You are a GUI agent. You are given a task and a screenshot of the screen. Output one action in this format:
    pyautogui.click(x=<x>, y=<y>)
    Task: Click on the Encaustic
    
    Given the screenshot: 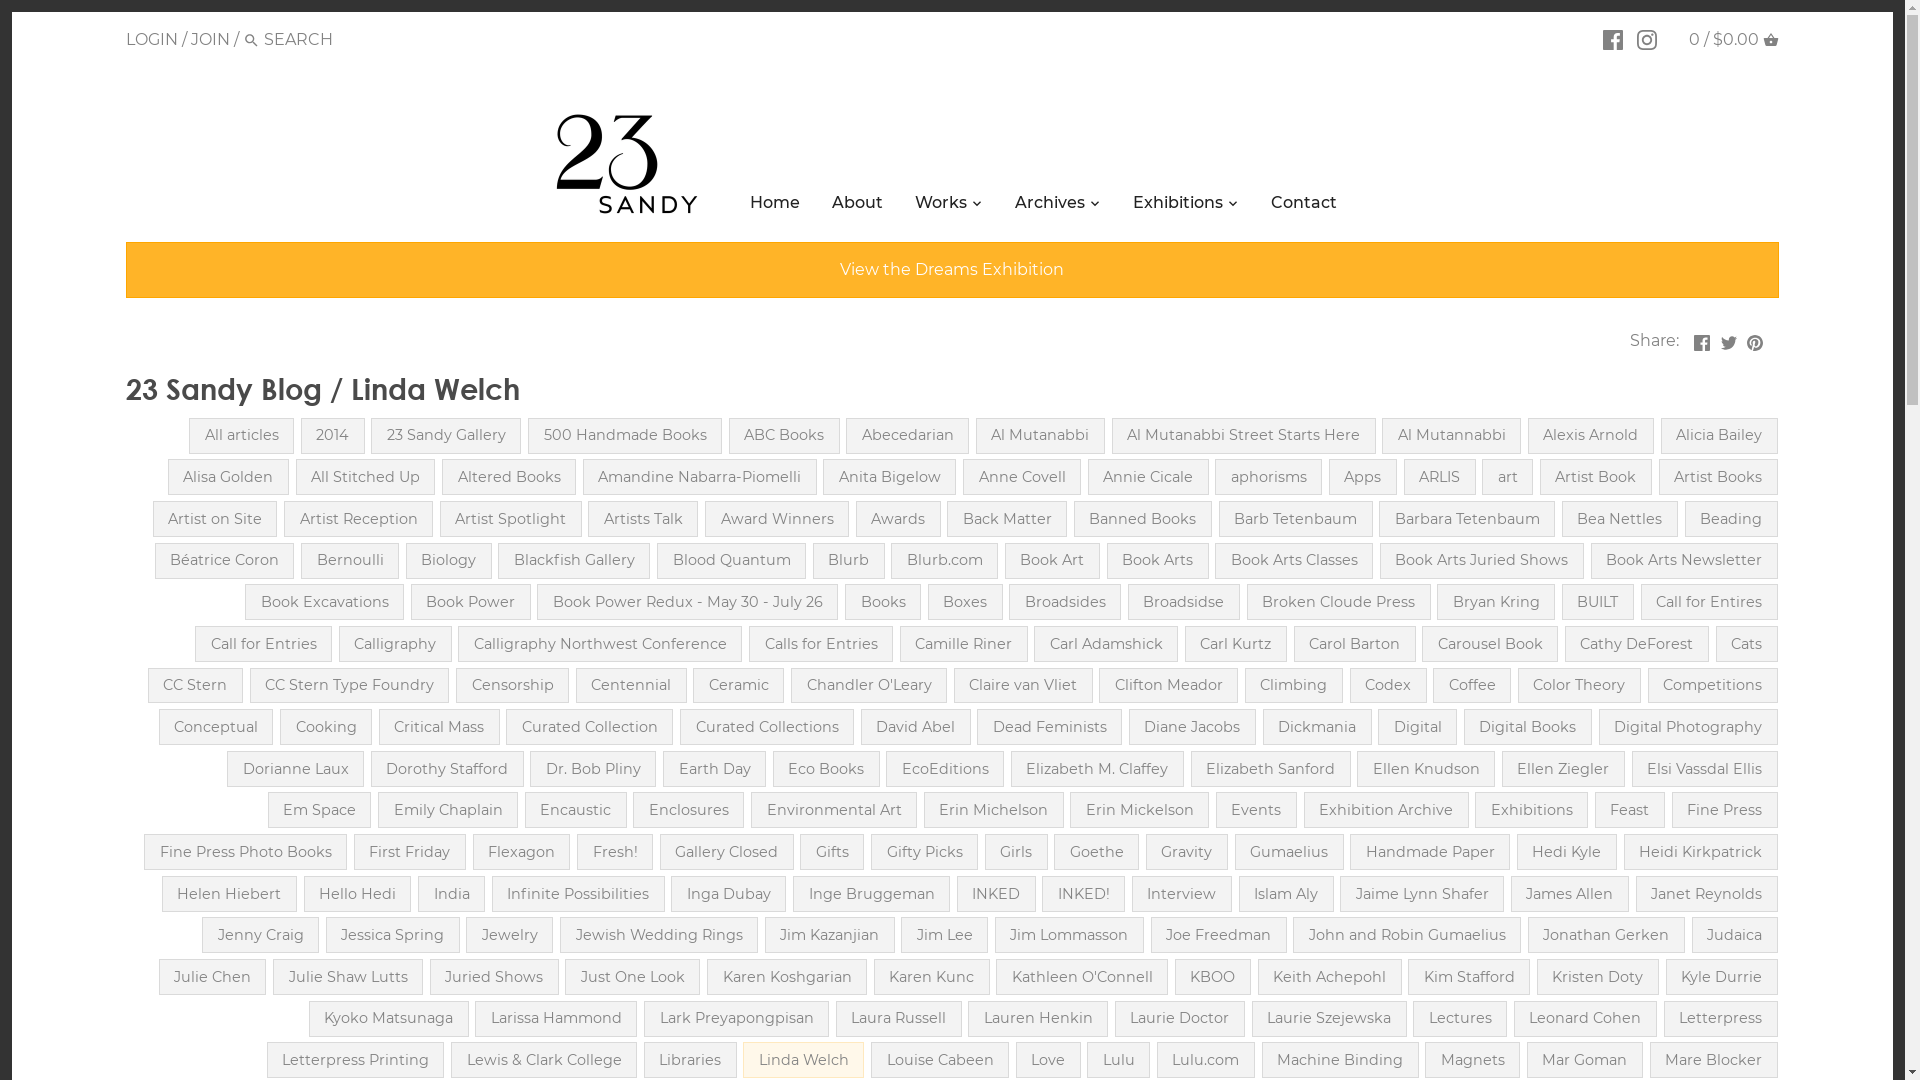 What is the action you would take?
    pyautogui.click(x=576, y=810)
    